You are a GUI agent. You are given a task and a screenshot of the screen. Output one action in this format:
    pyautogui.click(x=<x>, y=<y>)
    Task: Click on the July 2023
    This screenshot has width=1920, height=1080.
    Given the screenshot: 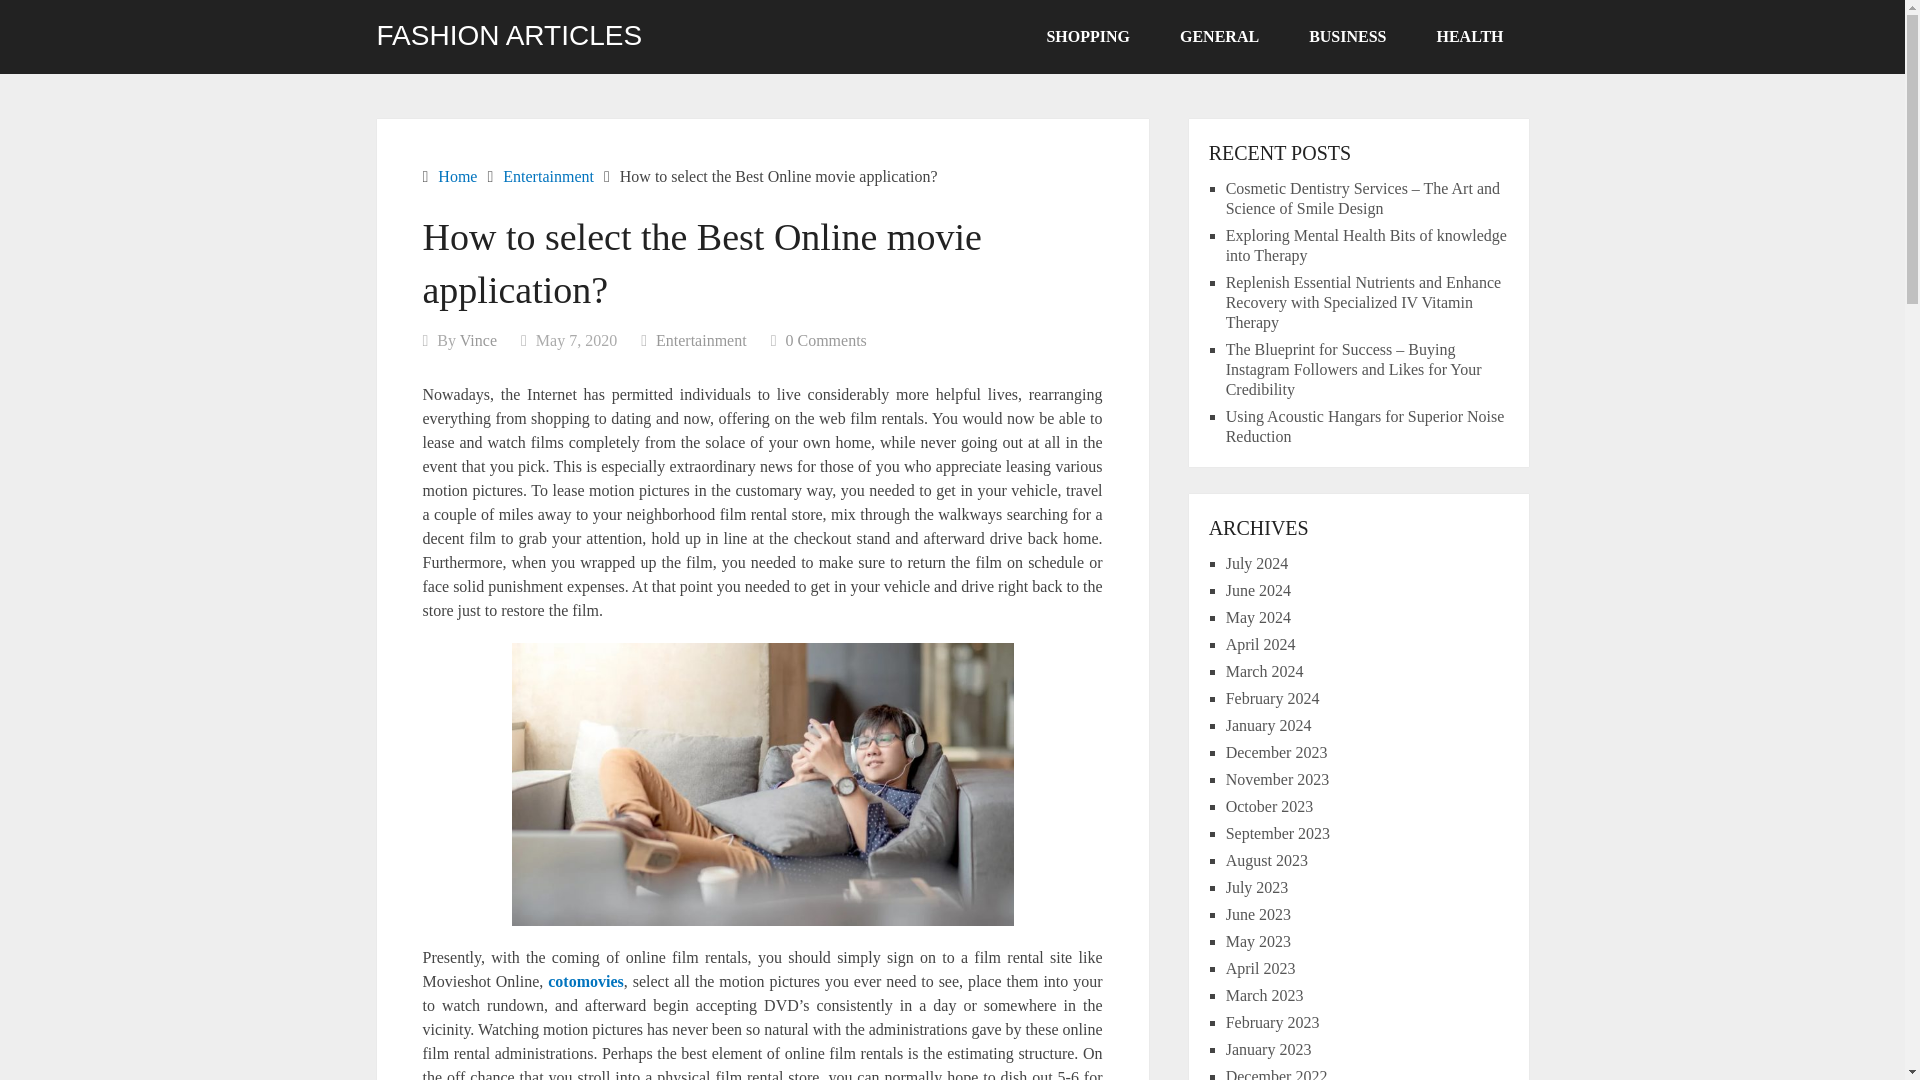 What is the action you would take?
    pyautogui.click(x=1257, y=888)
    